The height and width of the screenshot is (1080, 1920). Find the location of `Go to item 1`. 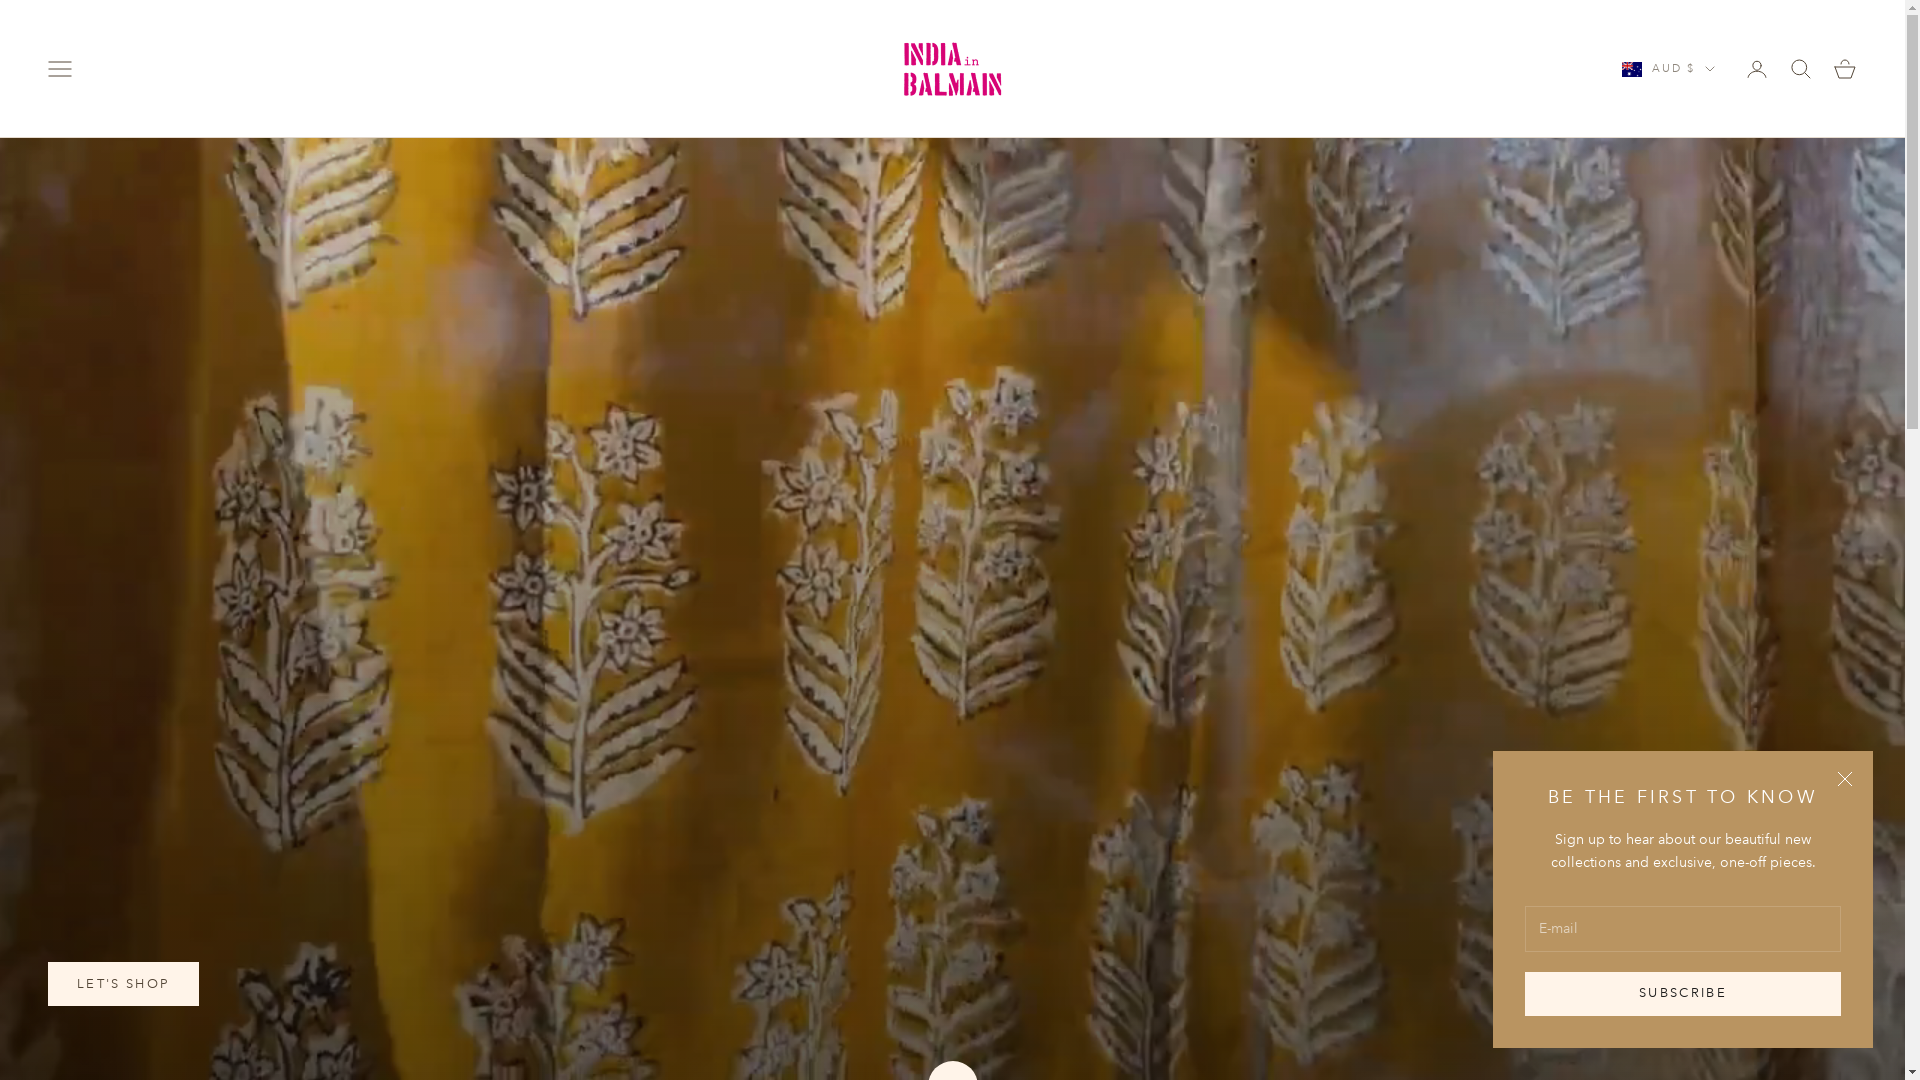

Go to item 1 is located at coordinates (1788, 1035).